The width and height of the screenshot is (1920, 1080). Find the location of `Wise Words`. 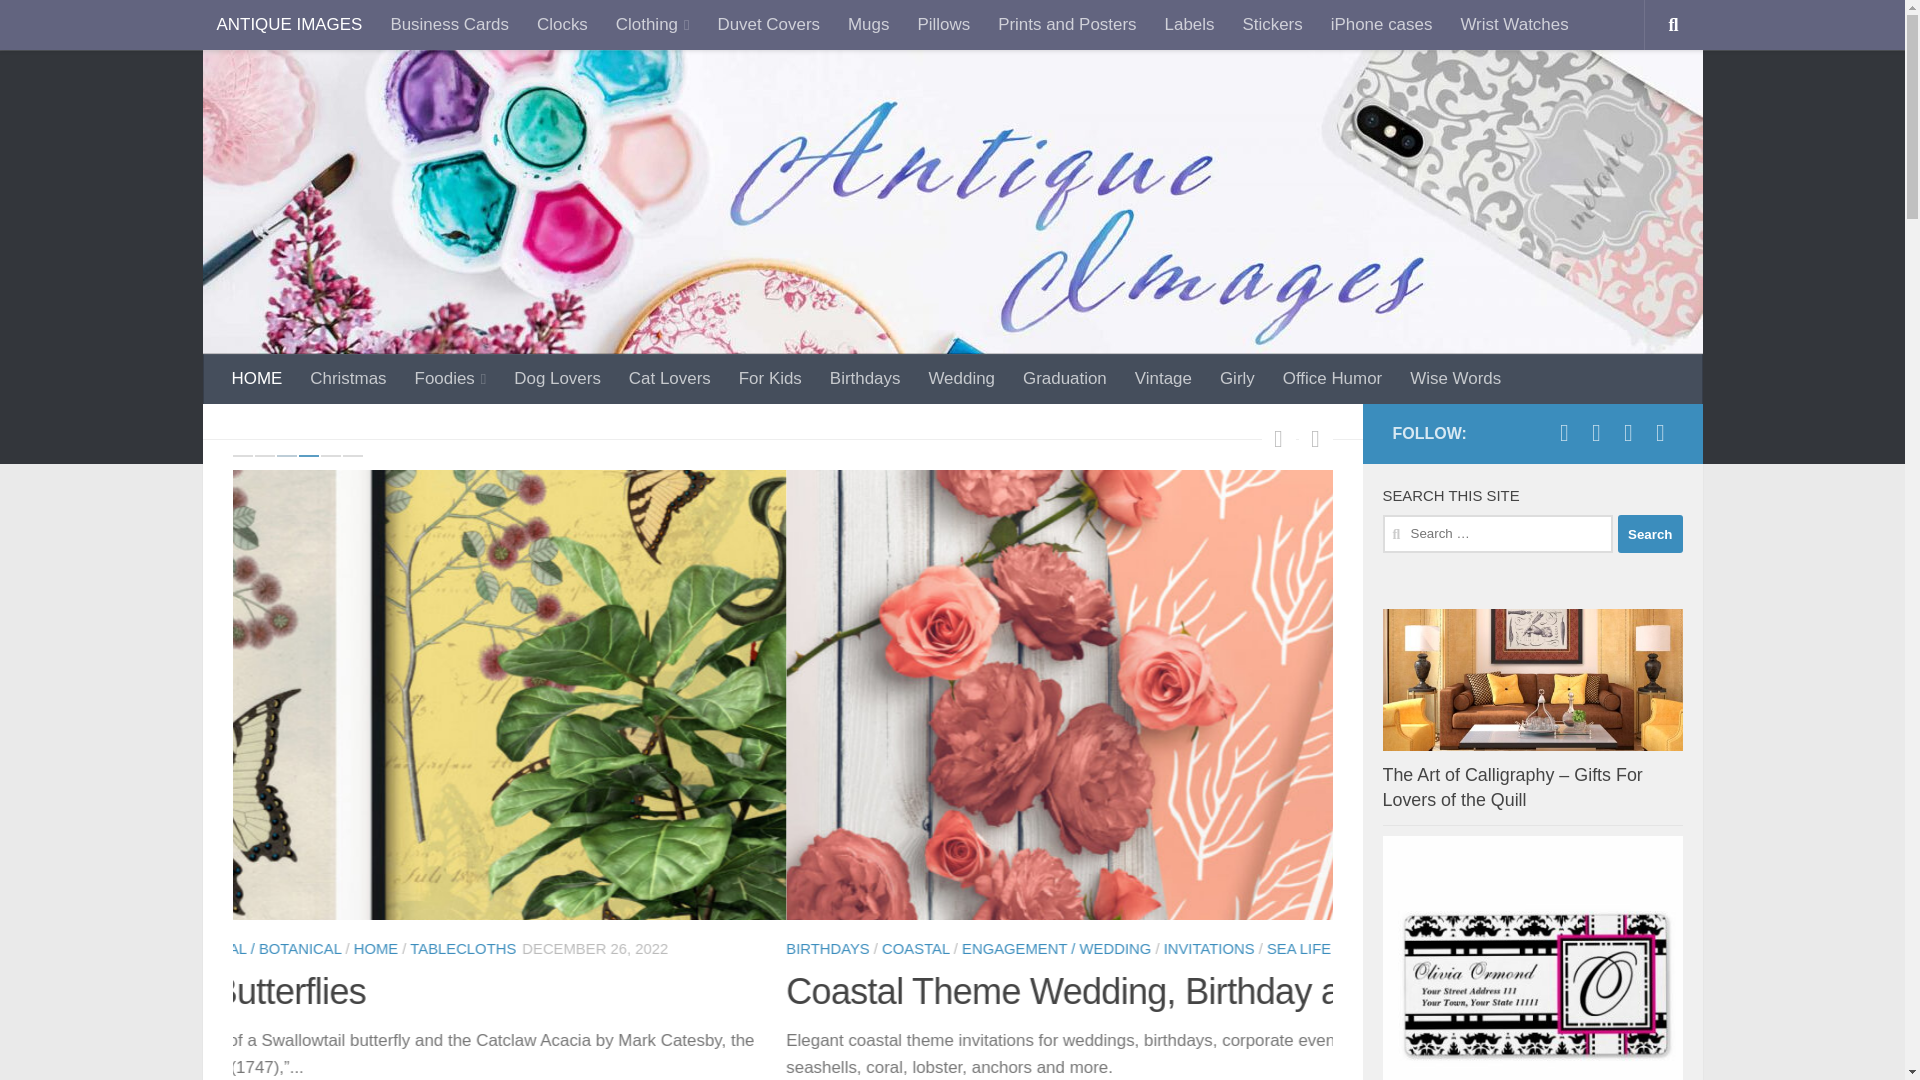

Wise Words is located at coordinates (1456, 379).